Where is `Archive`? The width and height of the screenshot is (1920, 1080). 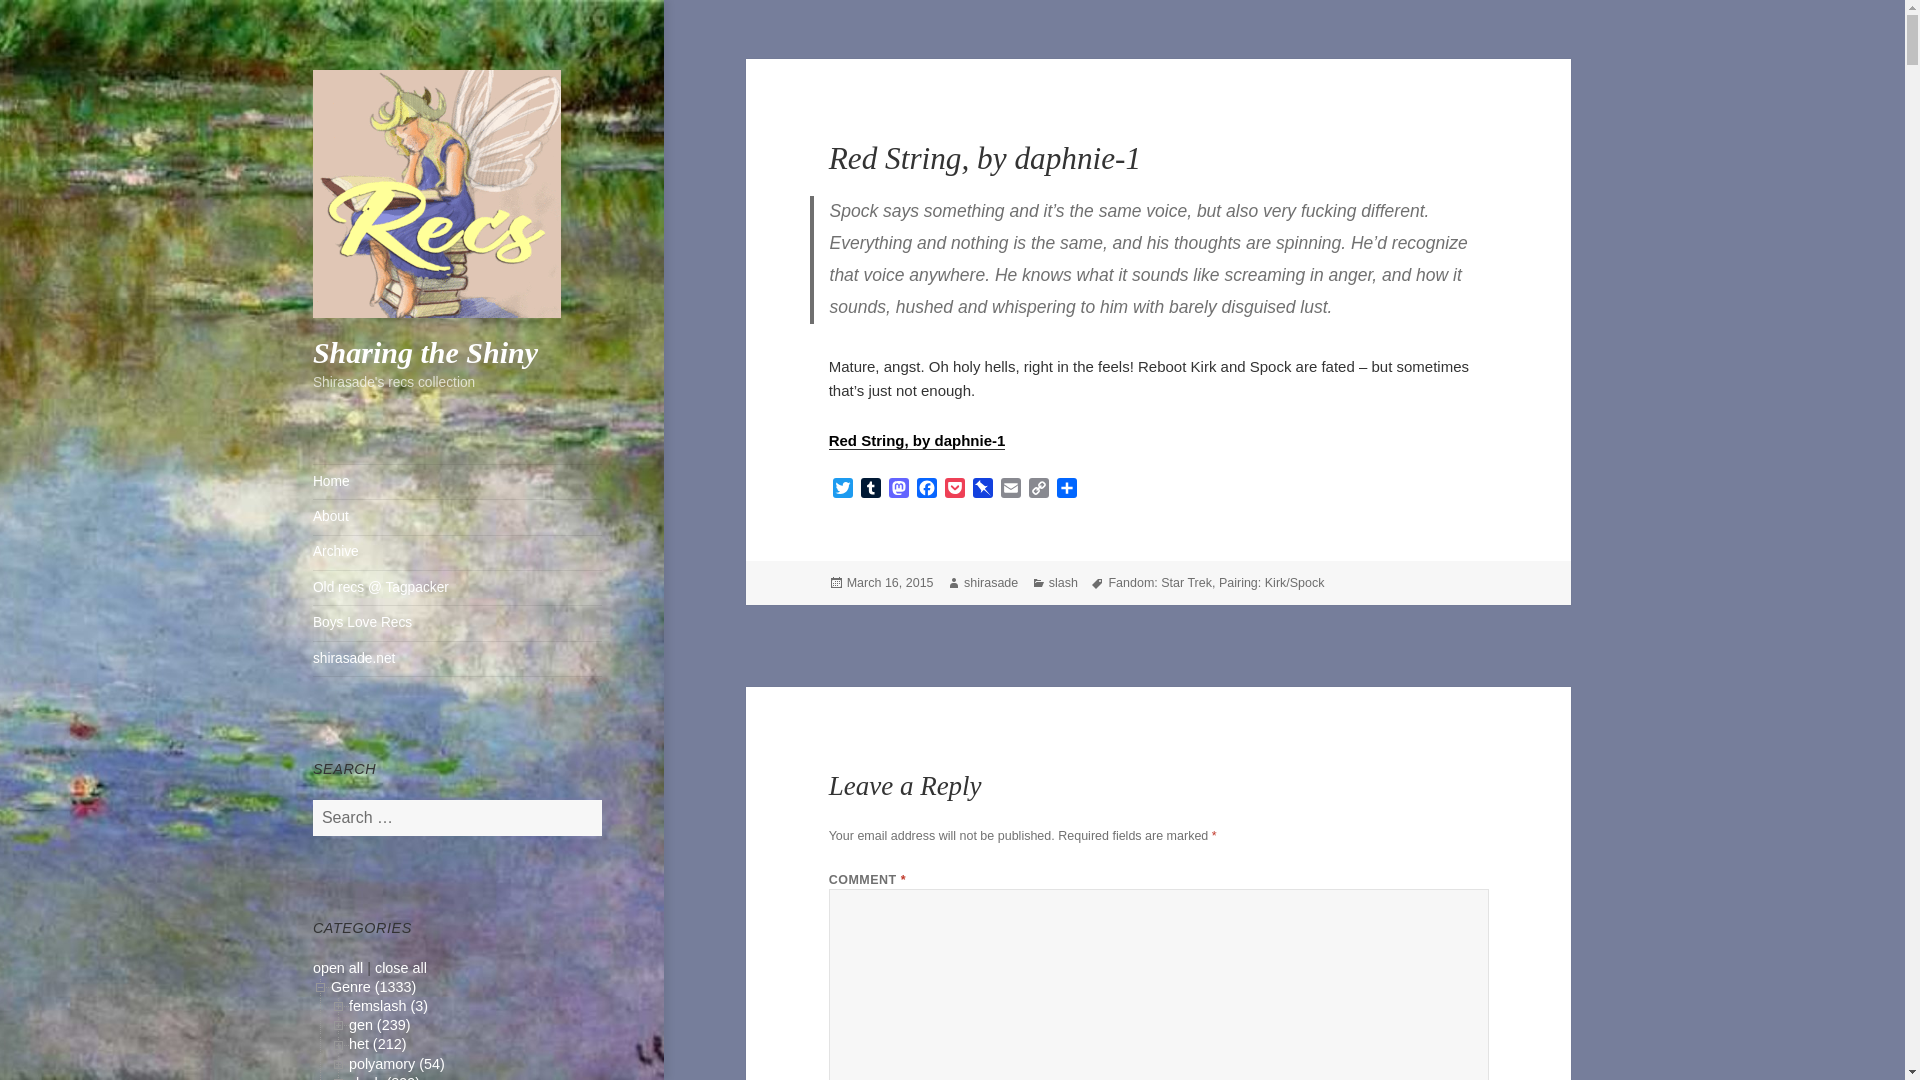
Archive is located at coordinates (457, 552).